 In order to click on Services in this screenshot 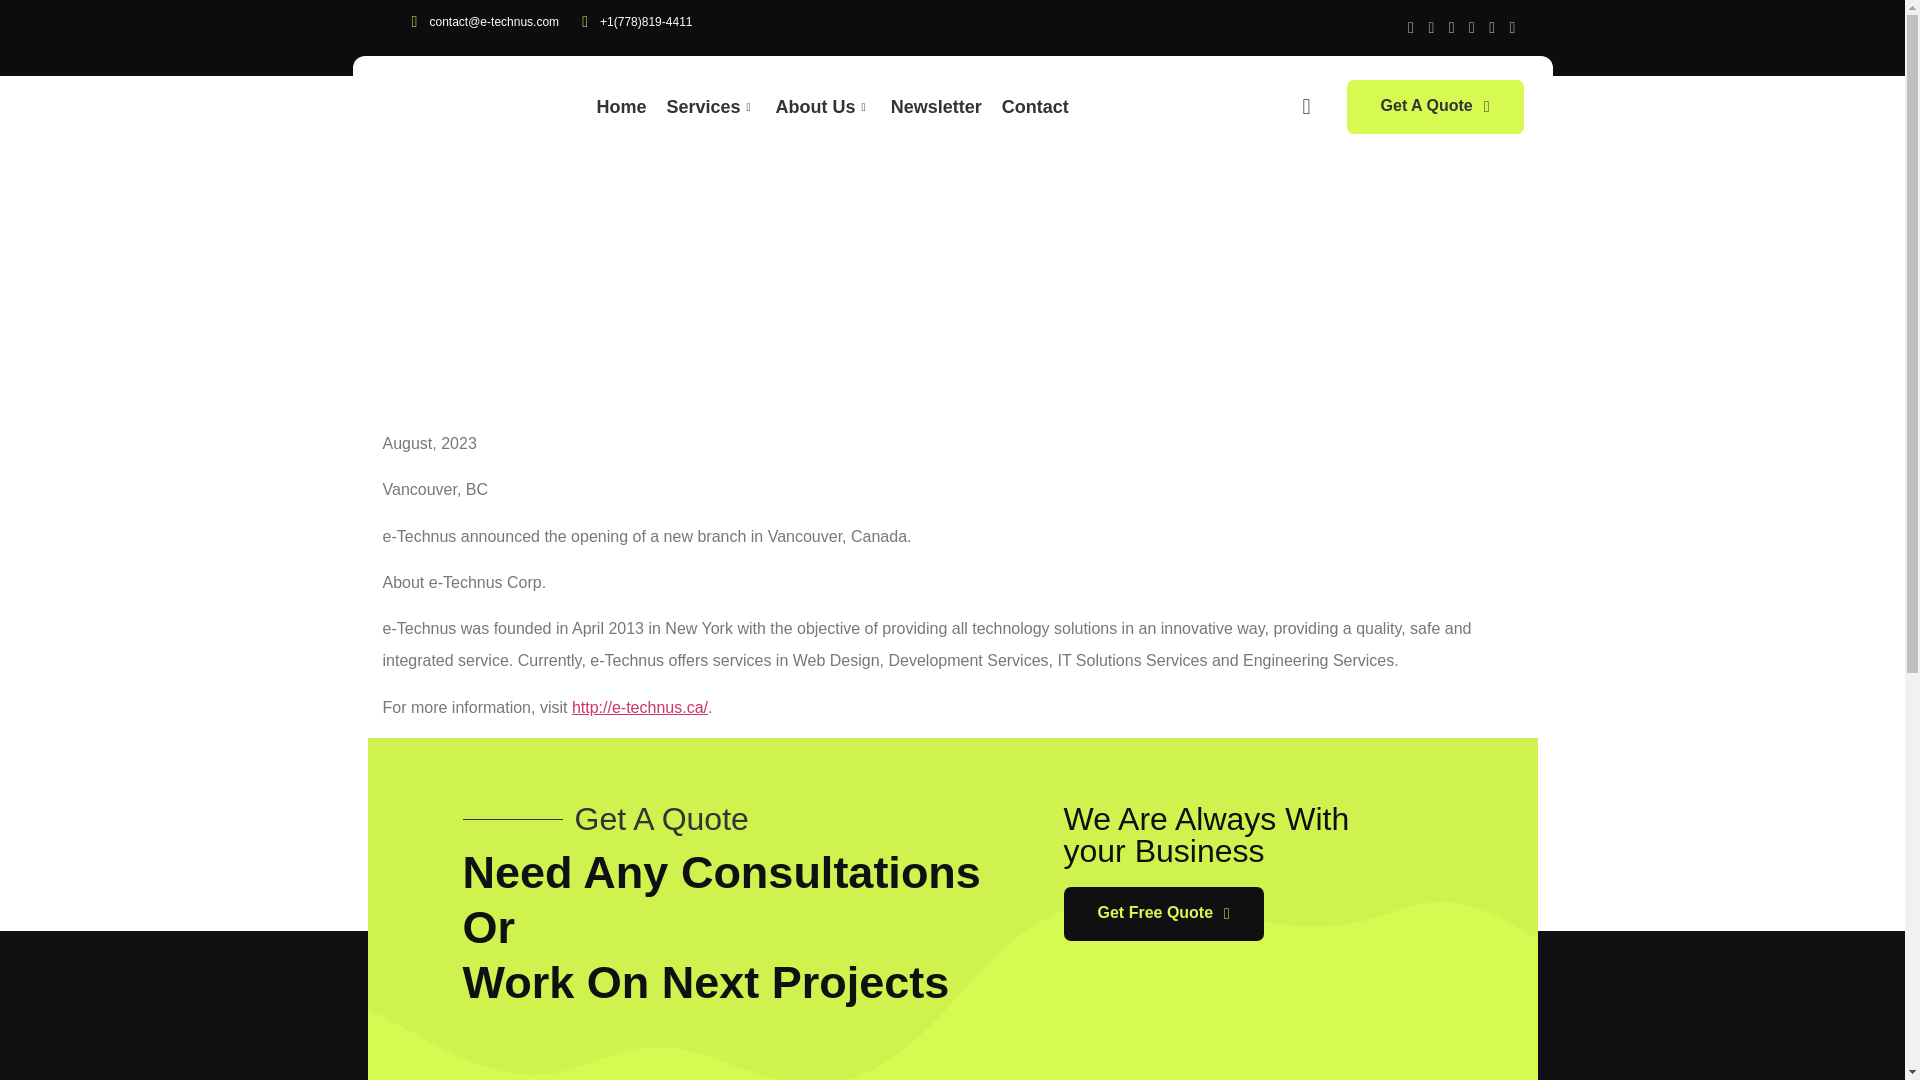, I will do `click(720, 118)`.